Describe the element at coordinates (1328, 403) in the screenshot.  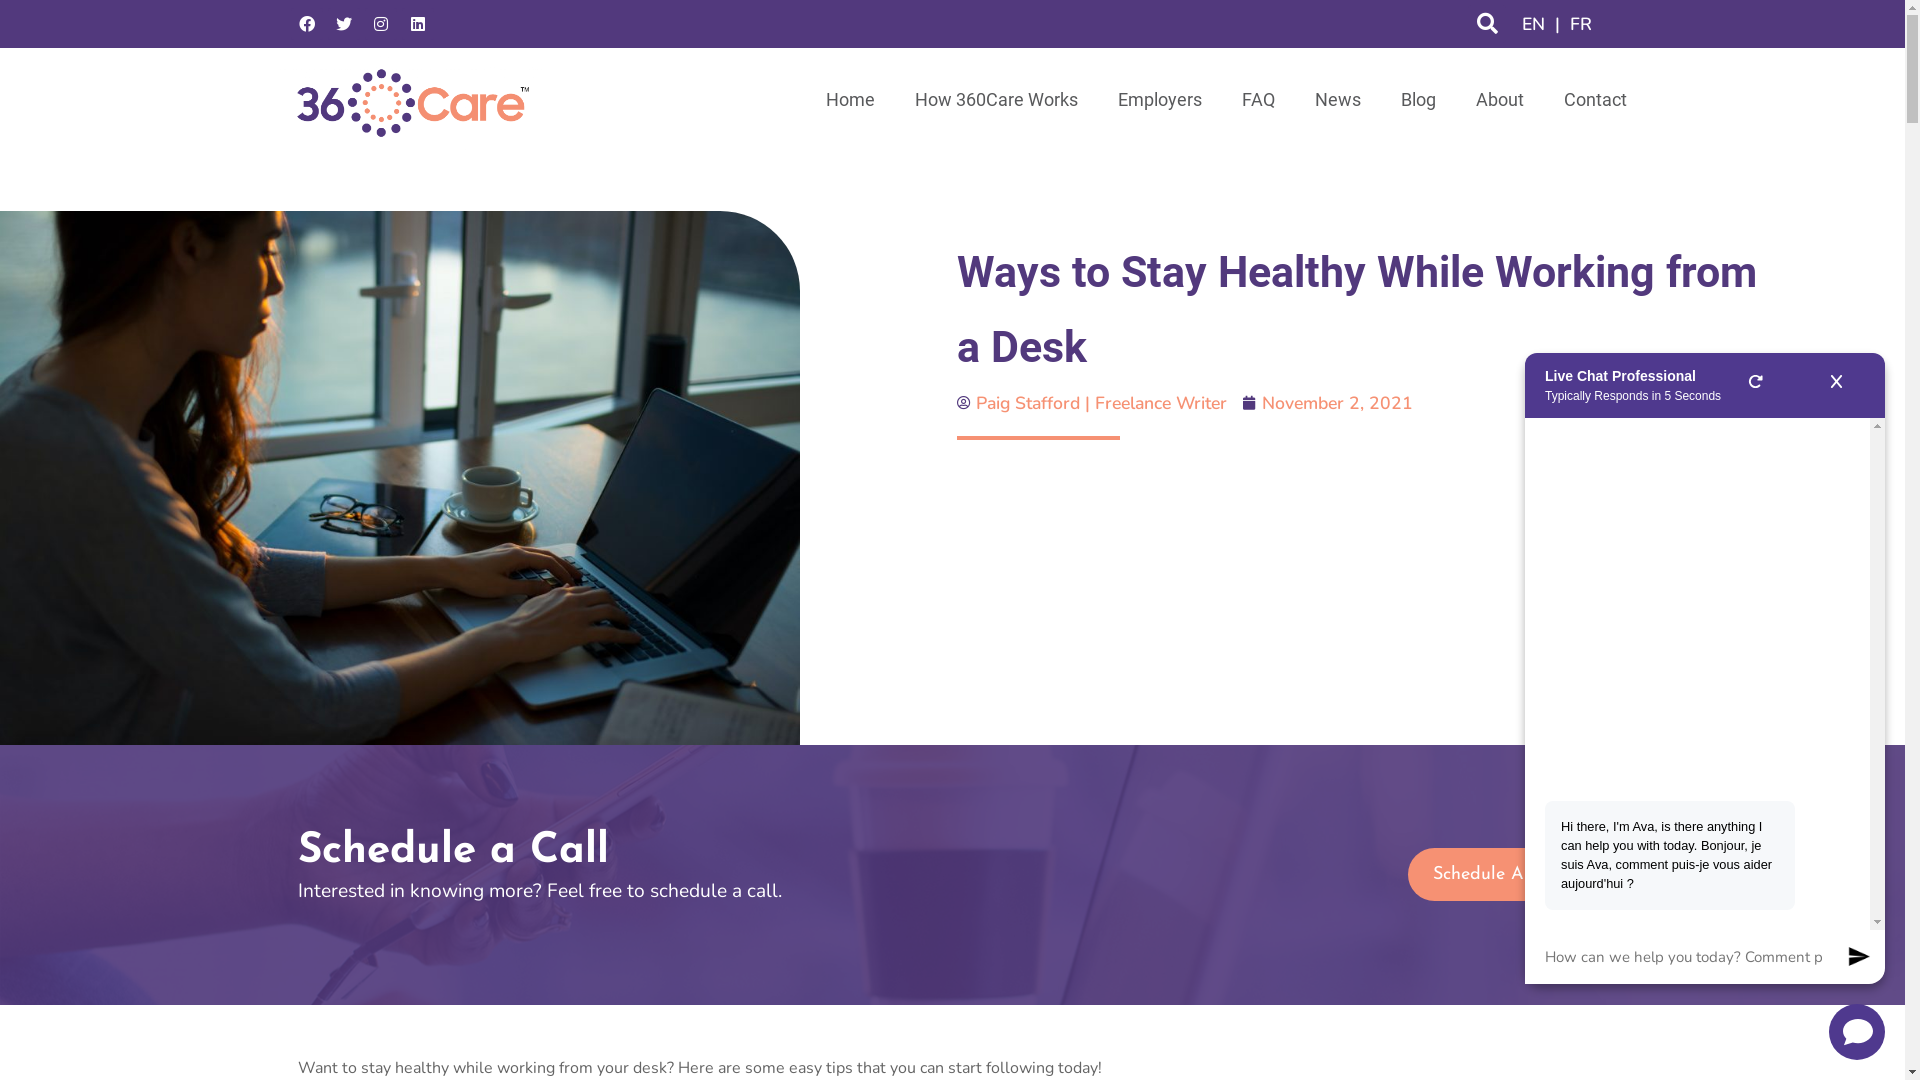
I see `November 2, 2021` at that location.